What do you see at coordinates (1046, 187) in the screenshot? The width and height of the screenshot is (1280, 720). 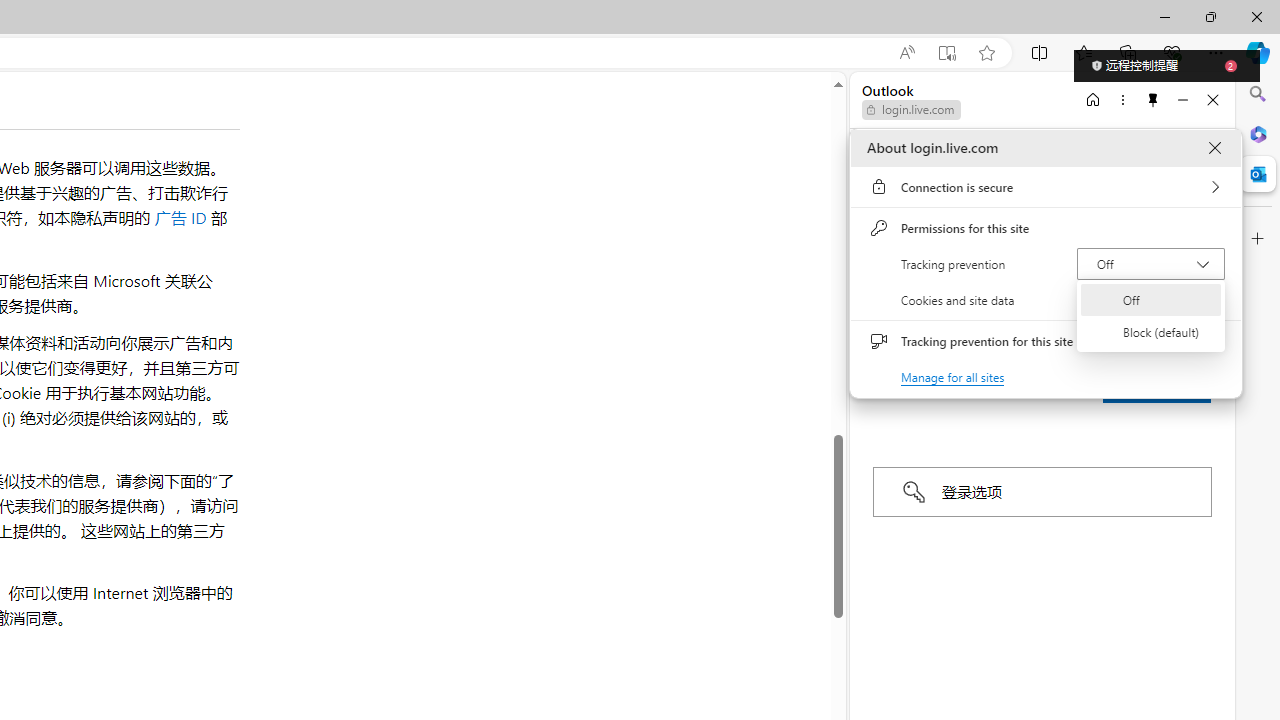 I see `Connection is secure` at bounding box center [1046, 187].